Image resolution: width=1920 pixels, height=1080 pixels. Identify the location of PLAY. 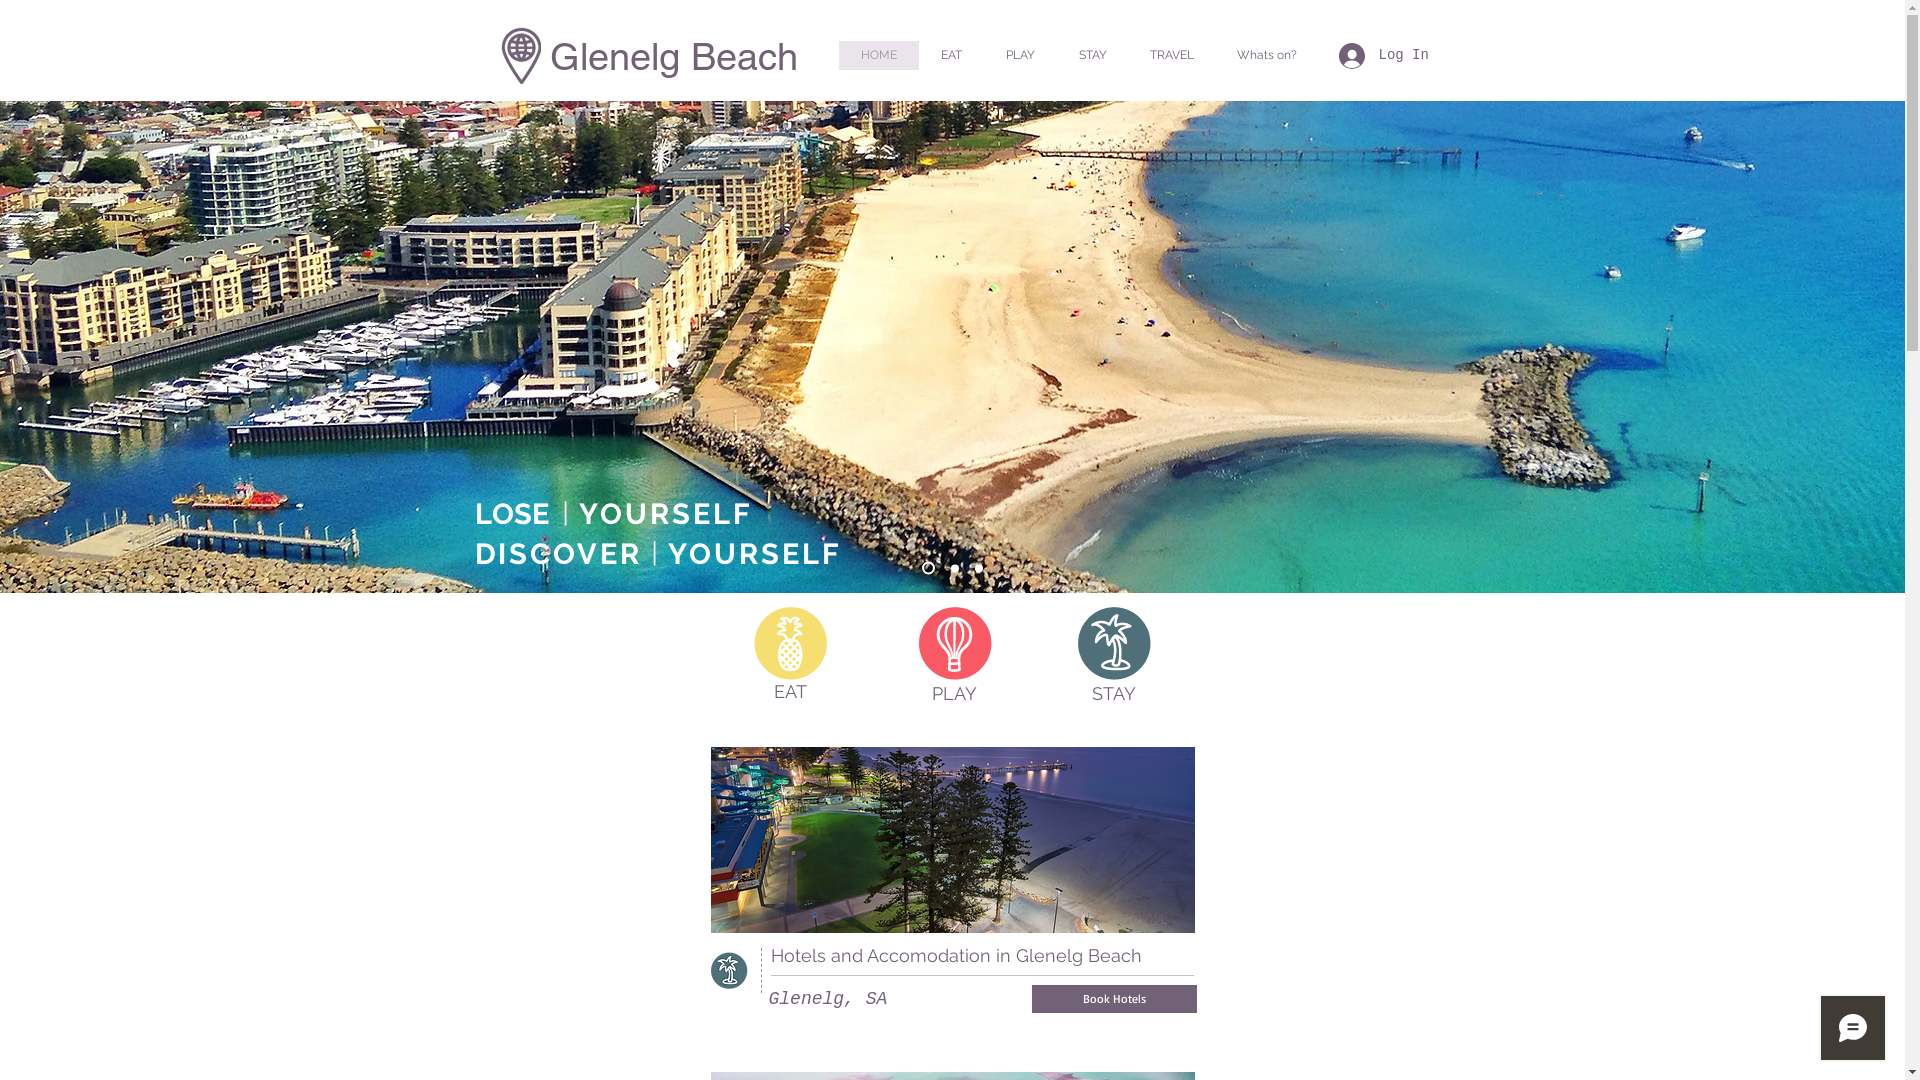
(954, 694).